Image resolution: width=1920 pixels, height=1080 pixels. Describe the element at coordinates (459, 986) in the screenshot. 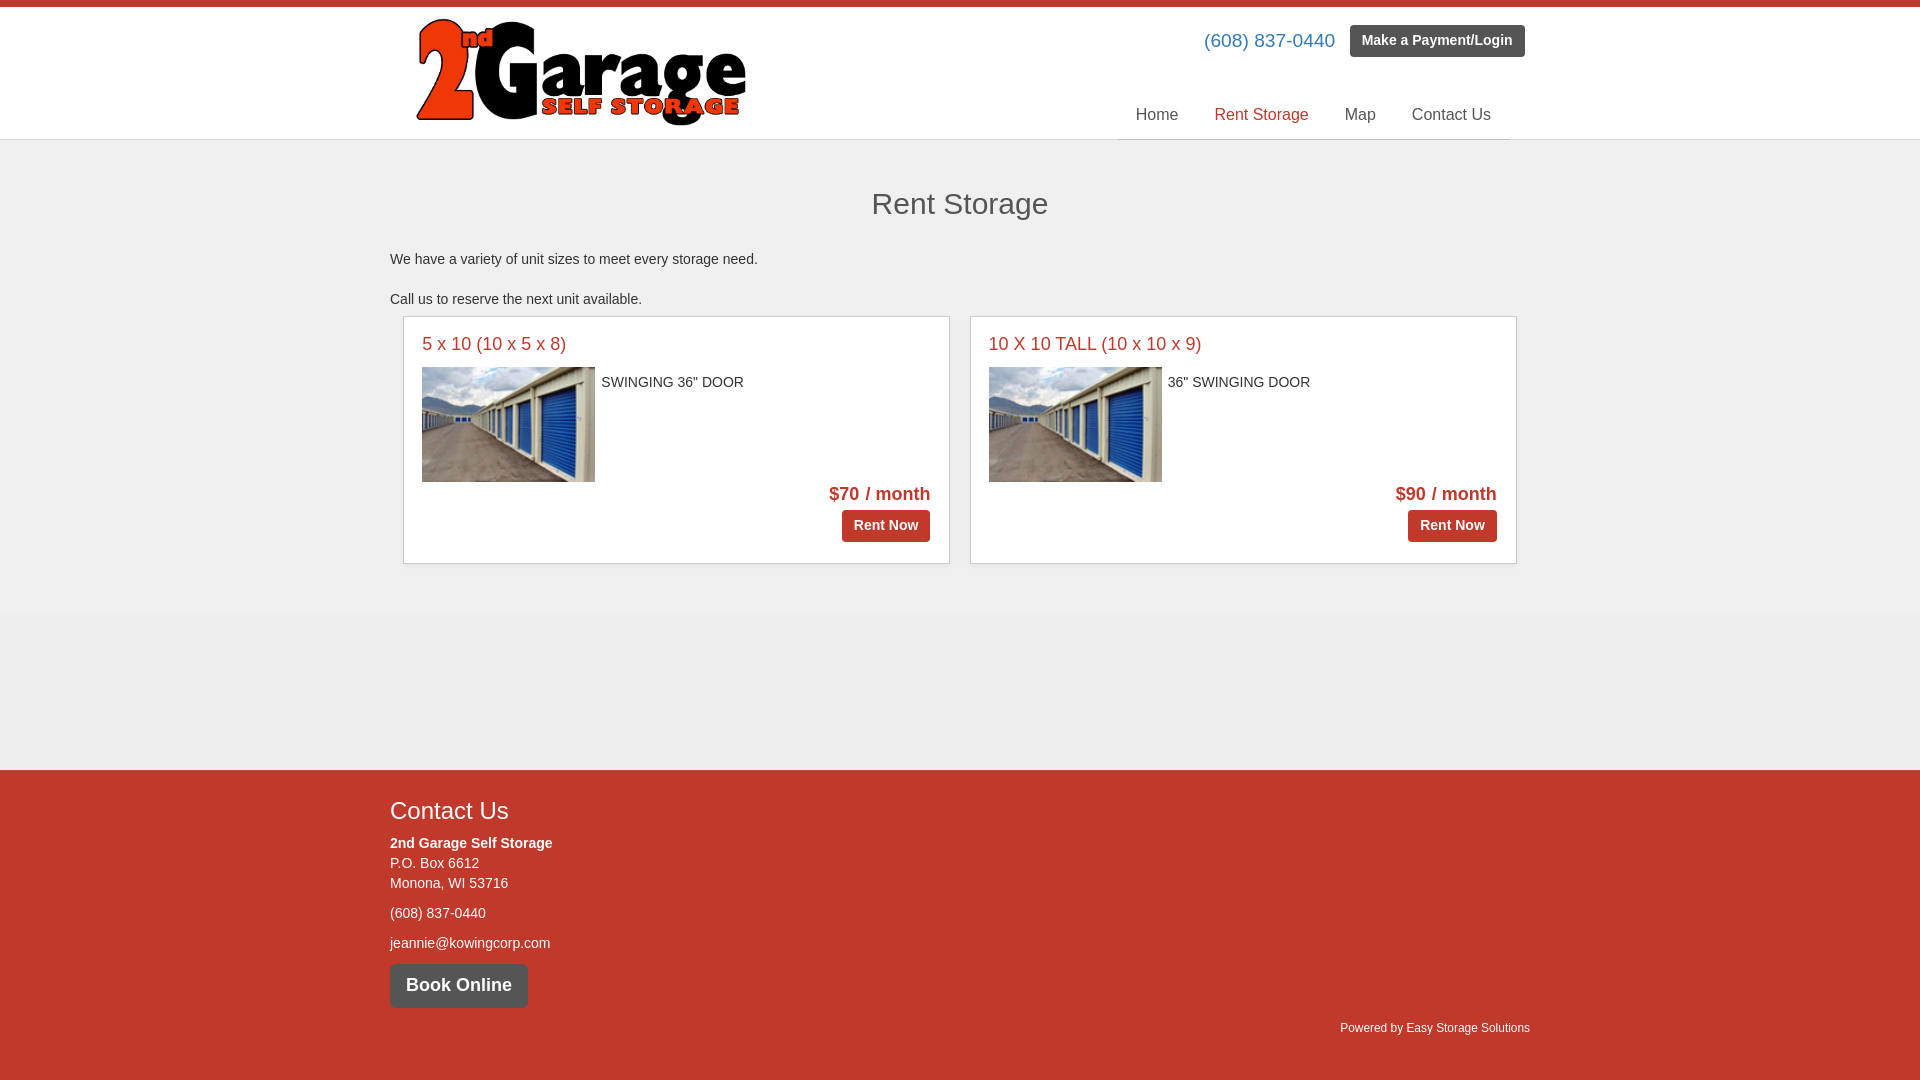

I see `Book Online` at that location.